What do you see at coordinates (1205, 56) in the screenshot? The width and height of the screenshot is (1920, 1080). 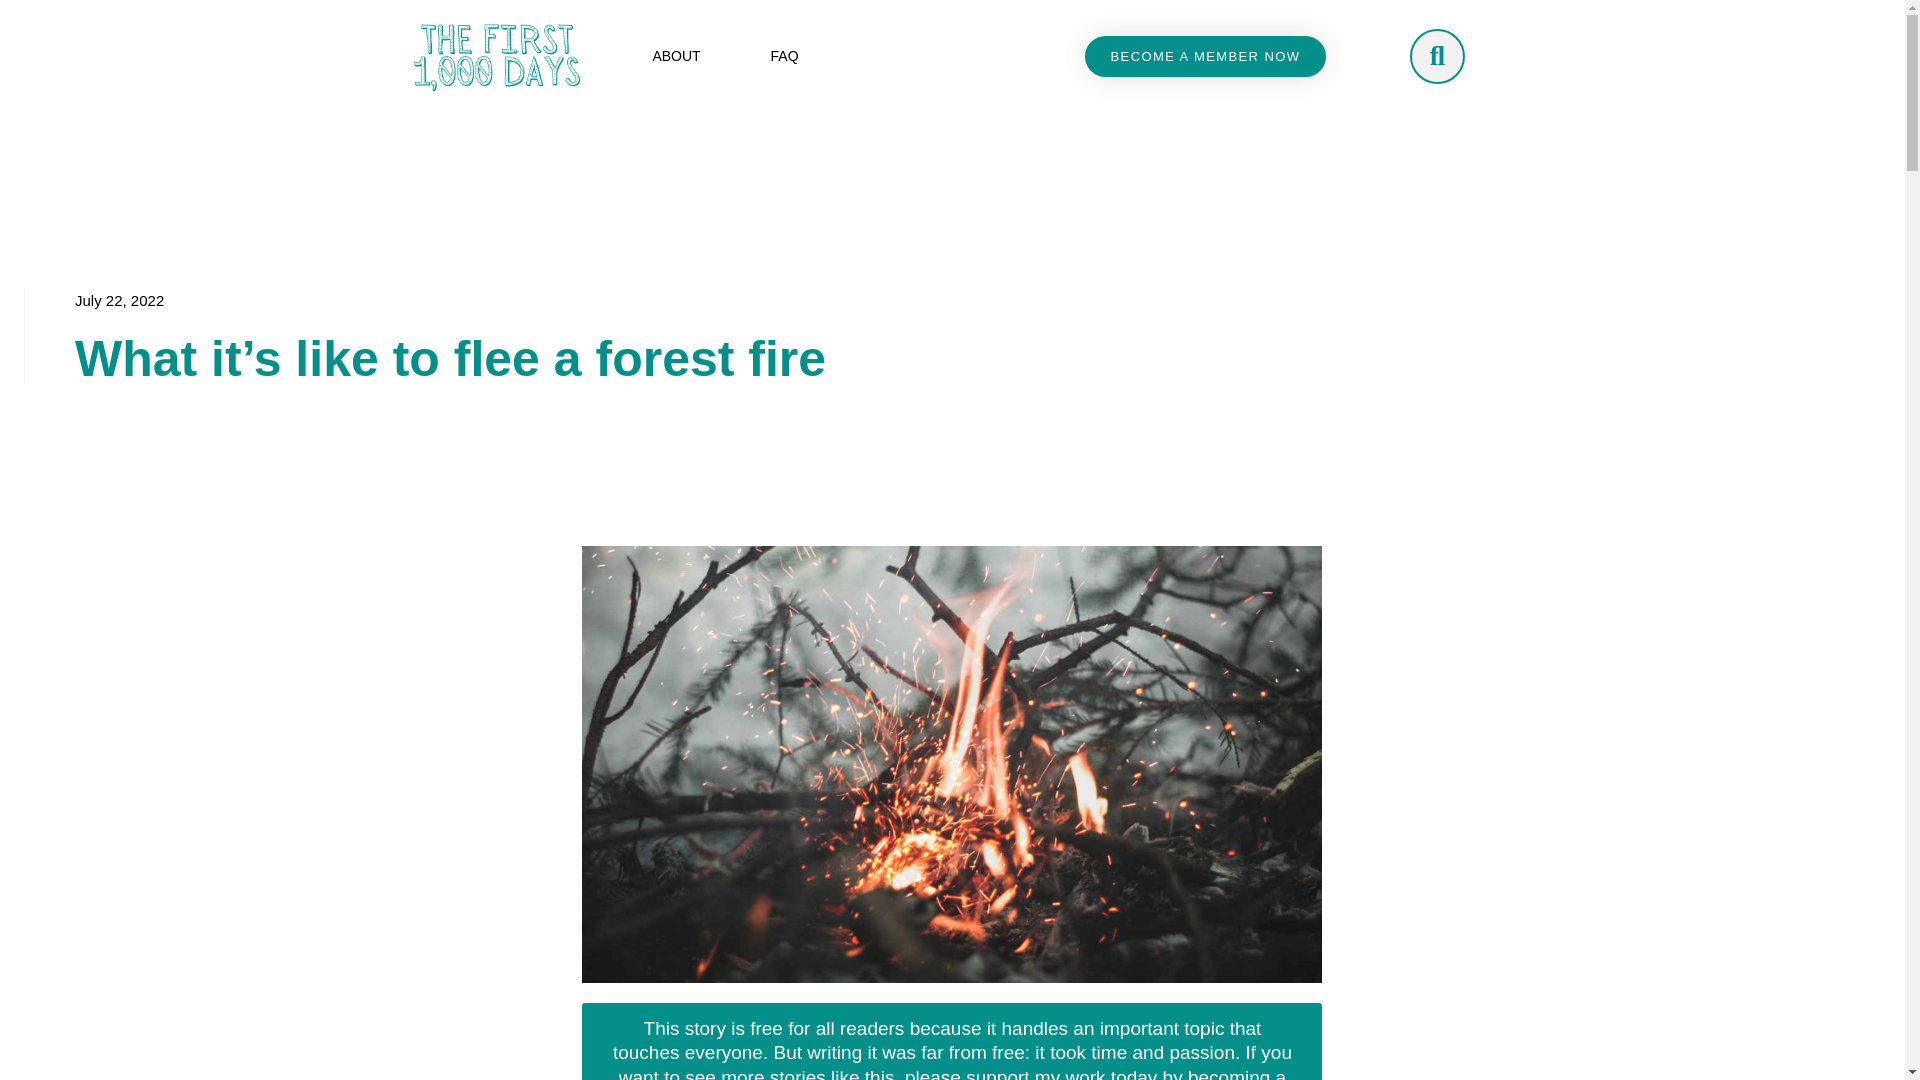 I see `BECOME A MEMBER NOW` at bounding box center [1205, 56].